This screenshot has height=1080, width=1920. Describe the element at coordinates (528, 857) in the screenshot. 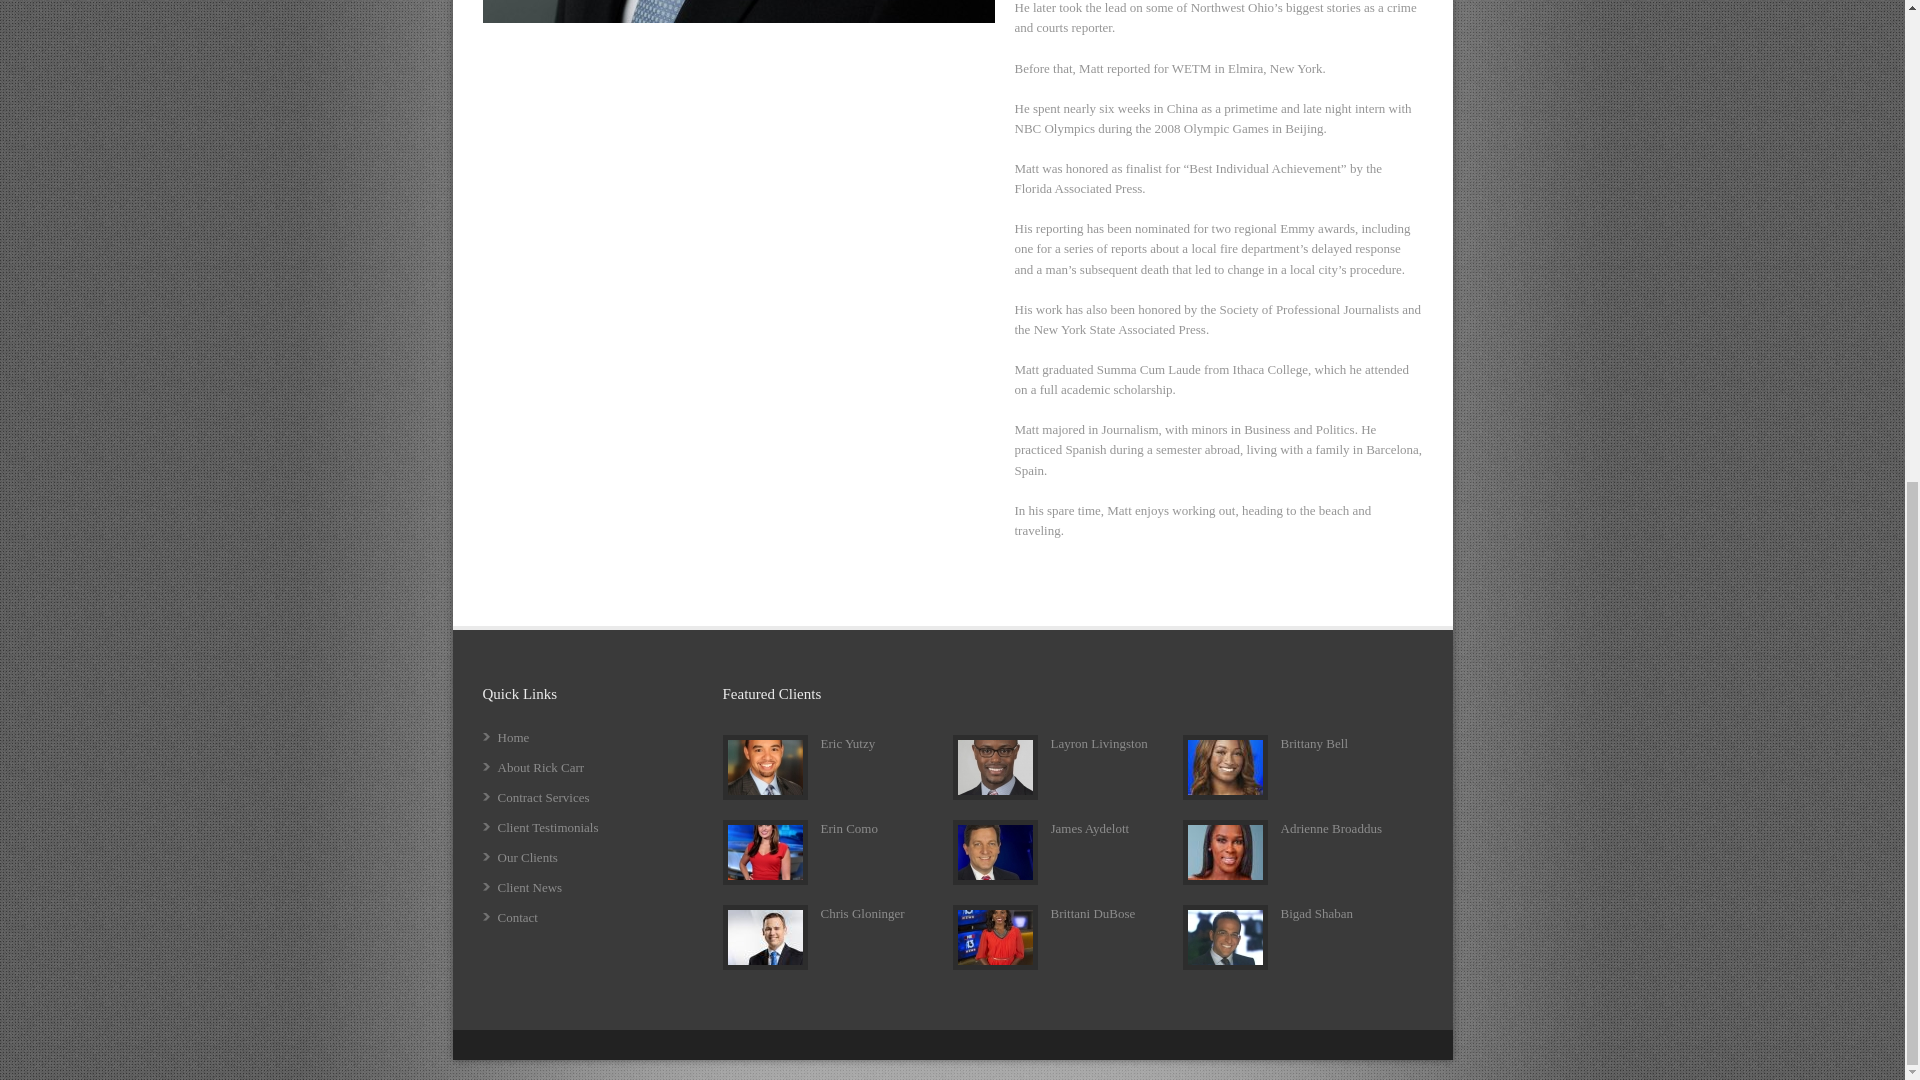

I see `Our Clients` at that location.